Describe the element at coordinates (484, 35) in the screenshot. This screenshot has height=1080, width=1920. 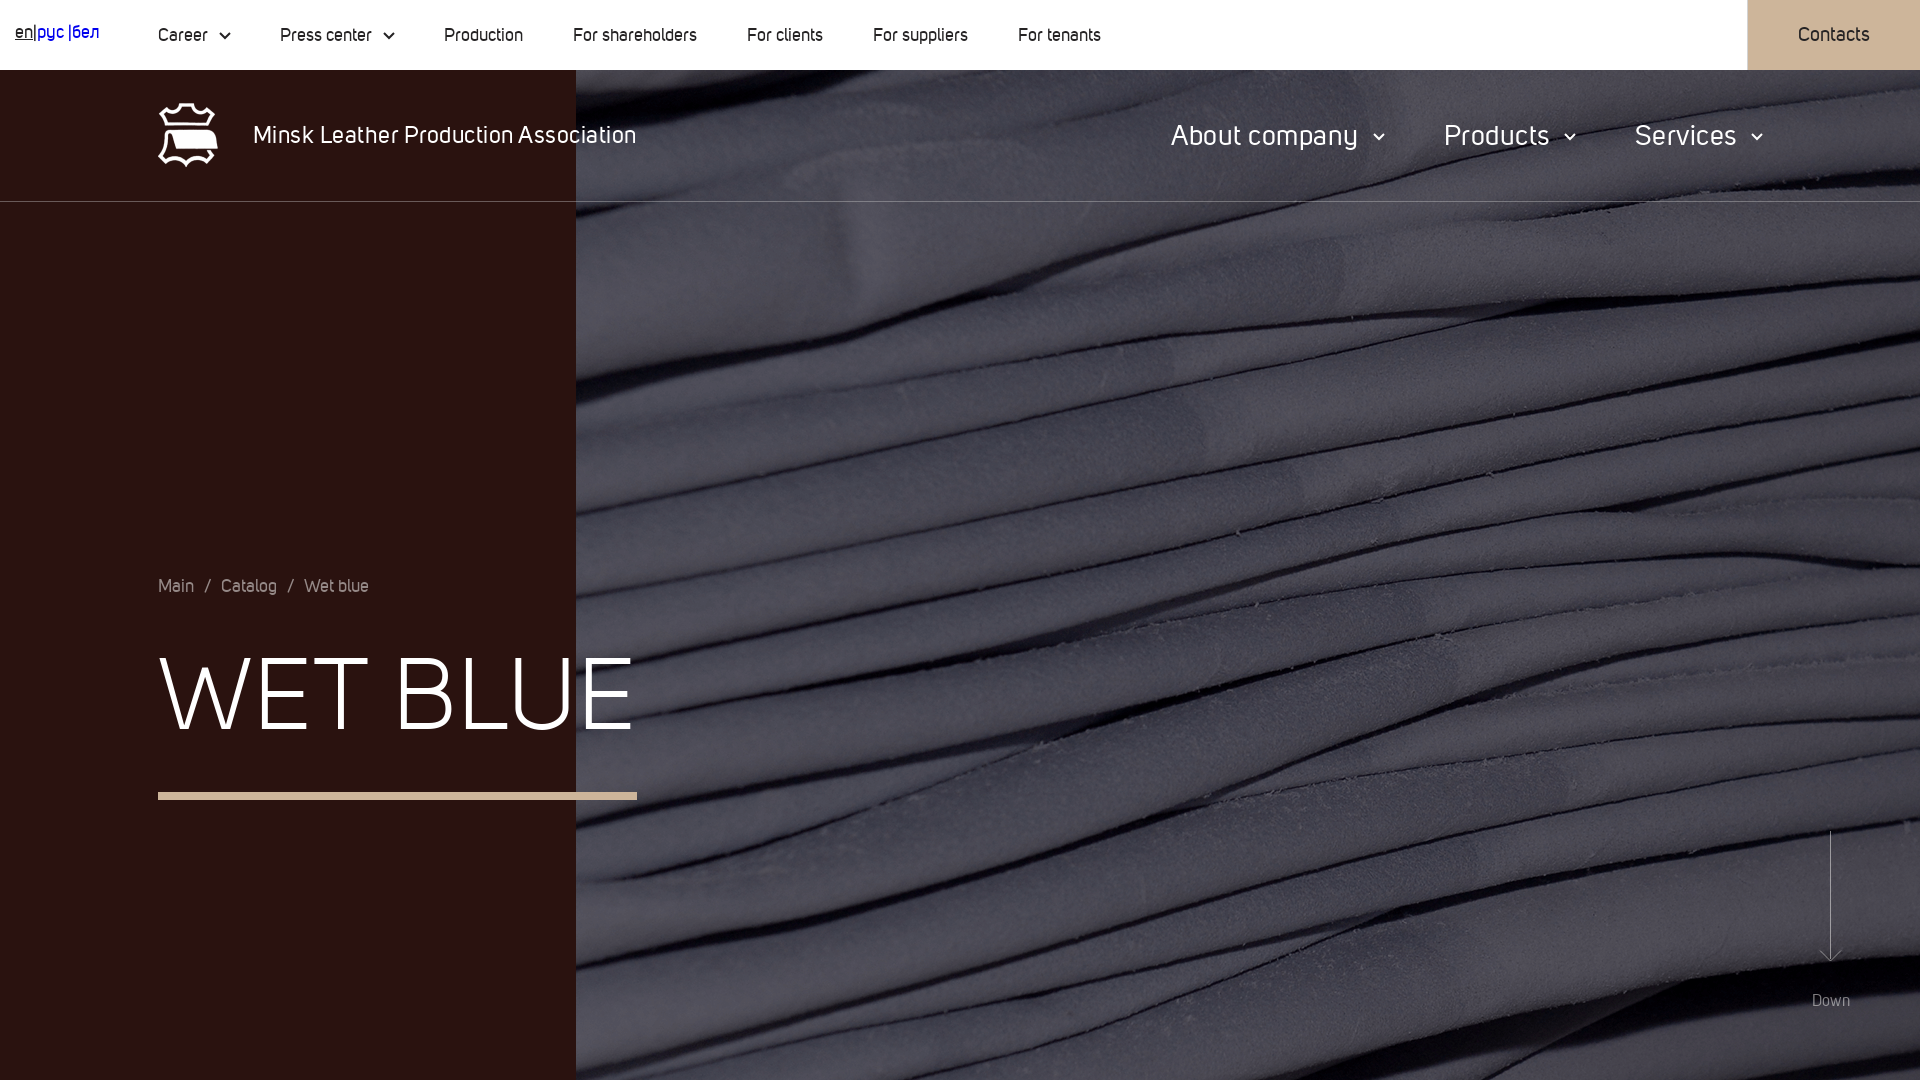
I see `Production` at that location.